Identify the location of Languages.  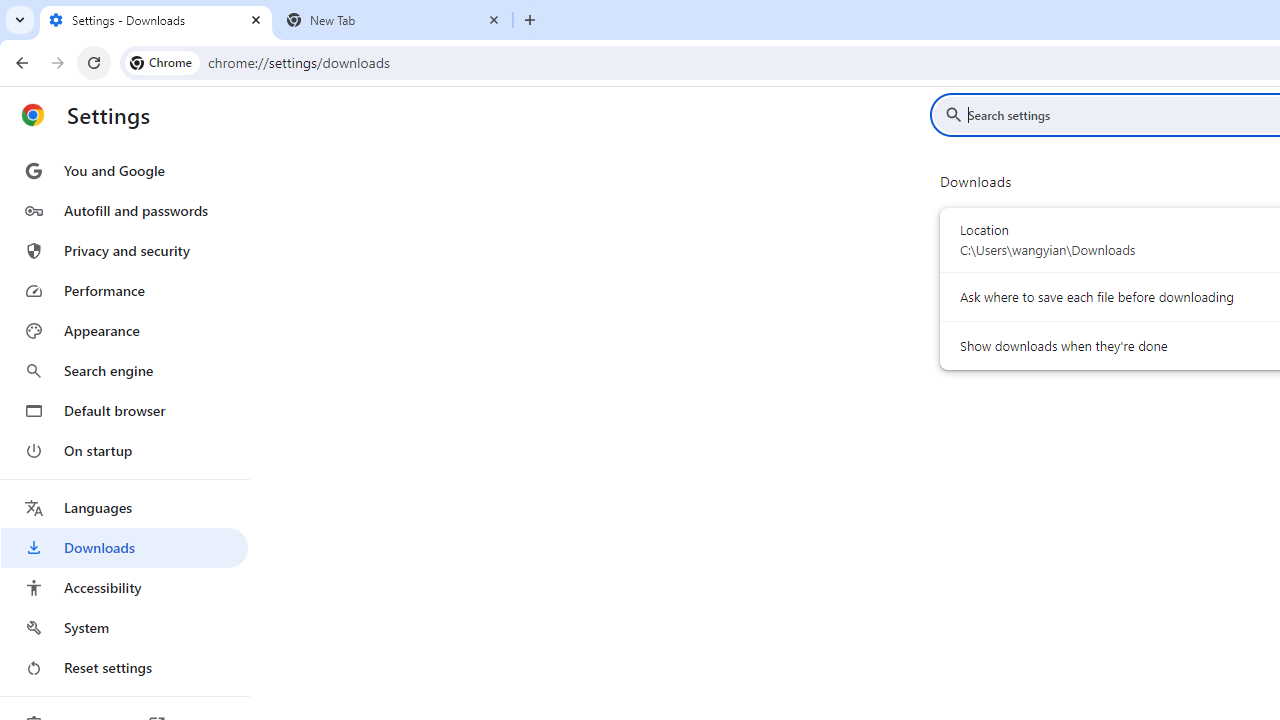
(124, 508).